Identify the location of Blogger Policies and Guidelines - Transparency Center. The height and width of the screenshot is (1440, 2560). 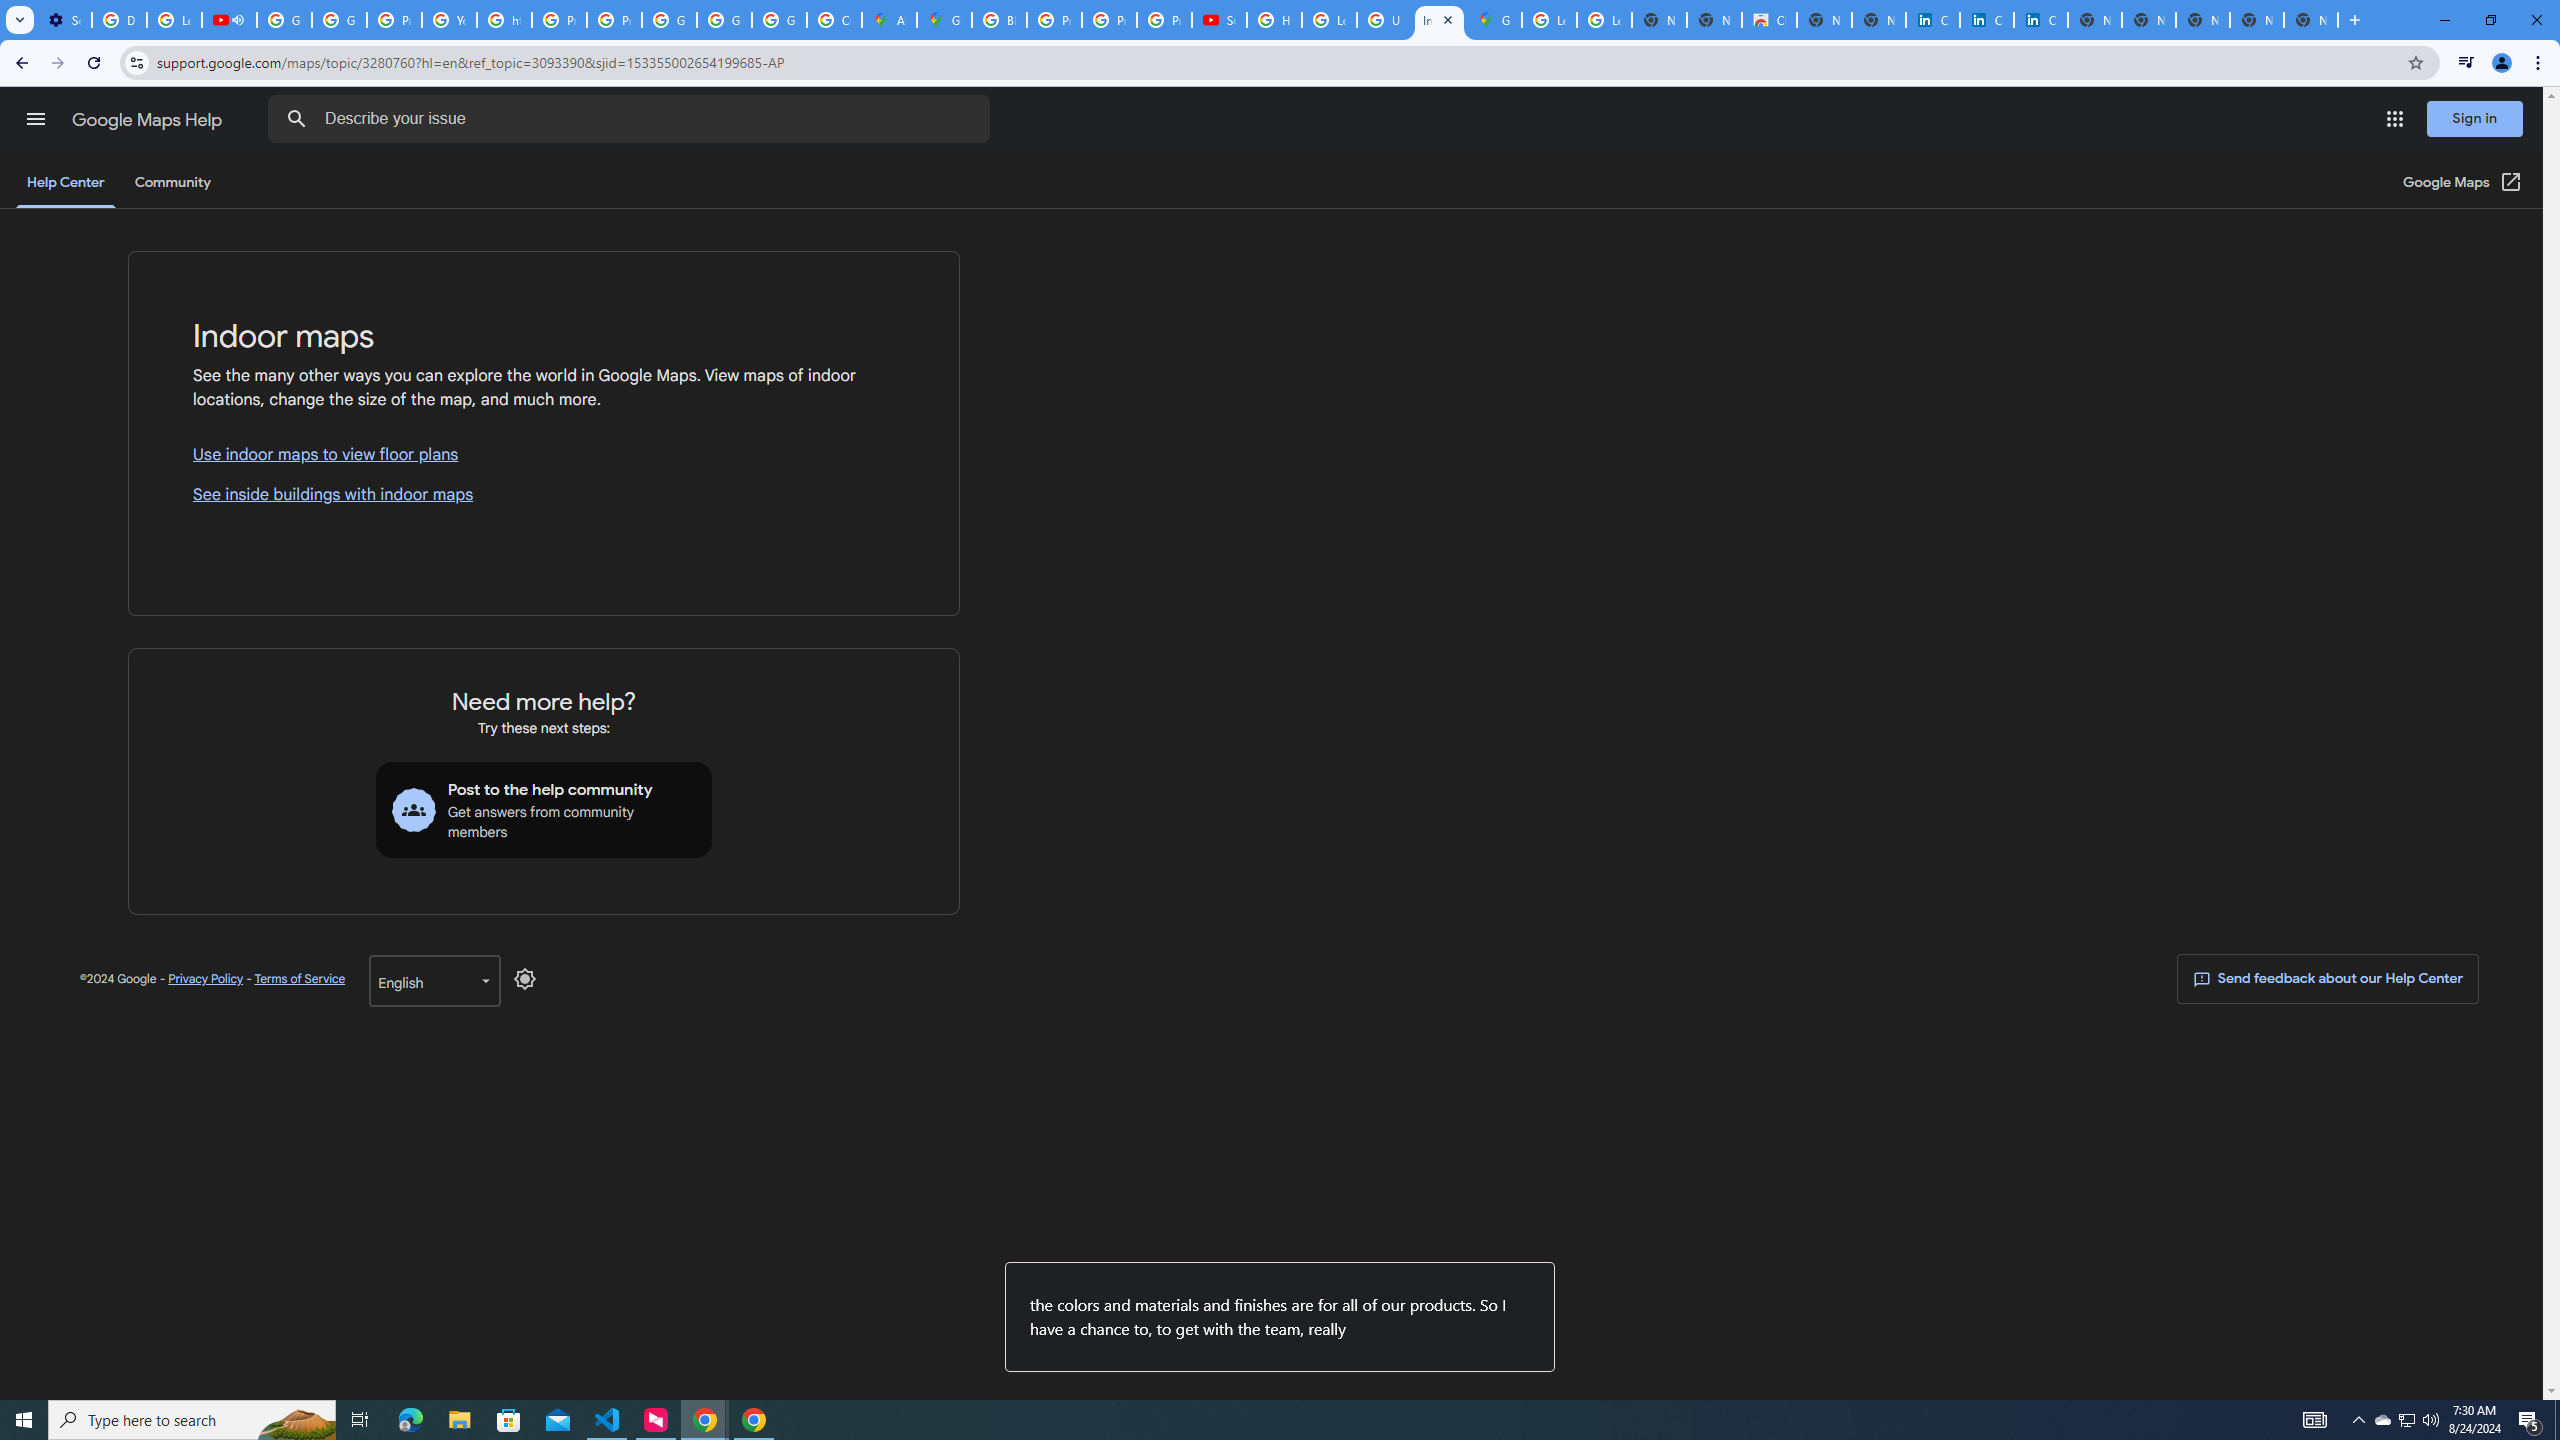
(999, 20).